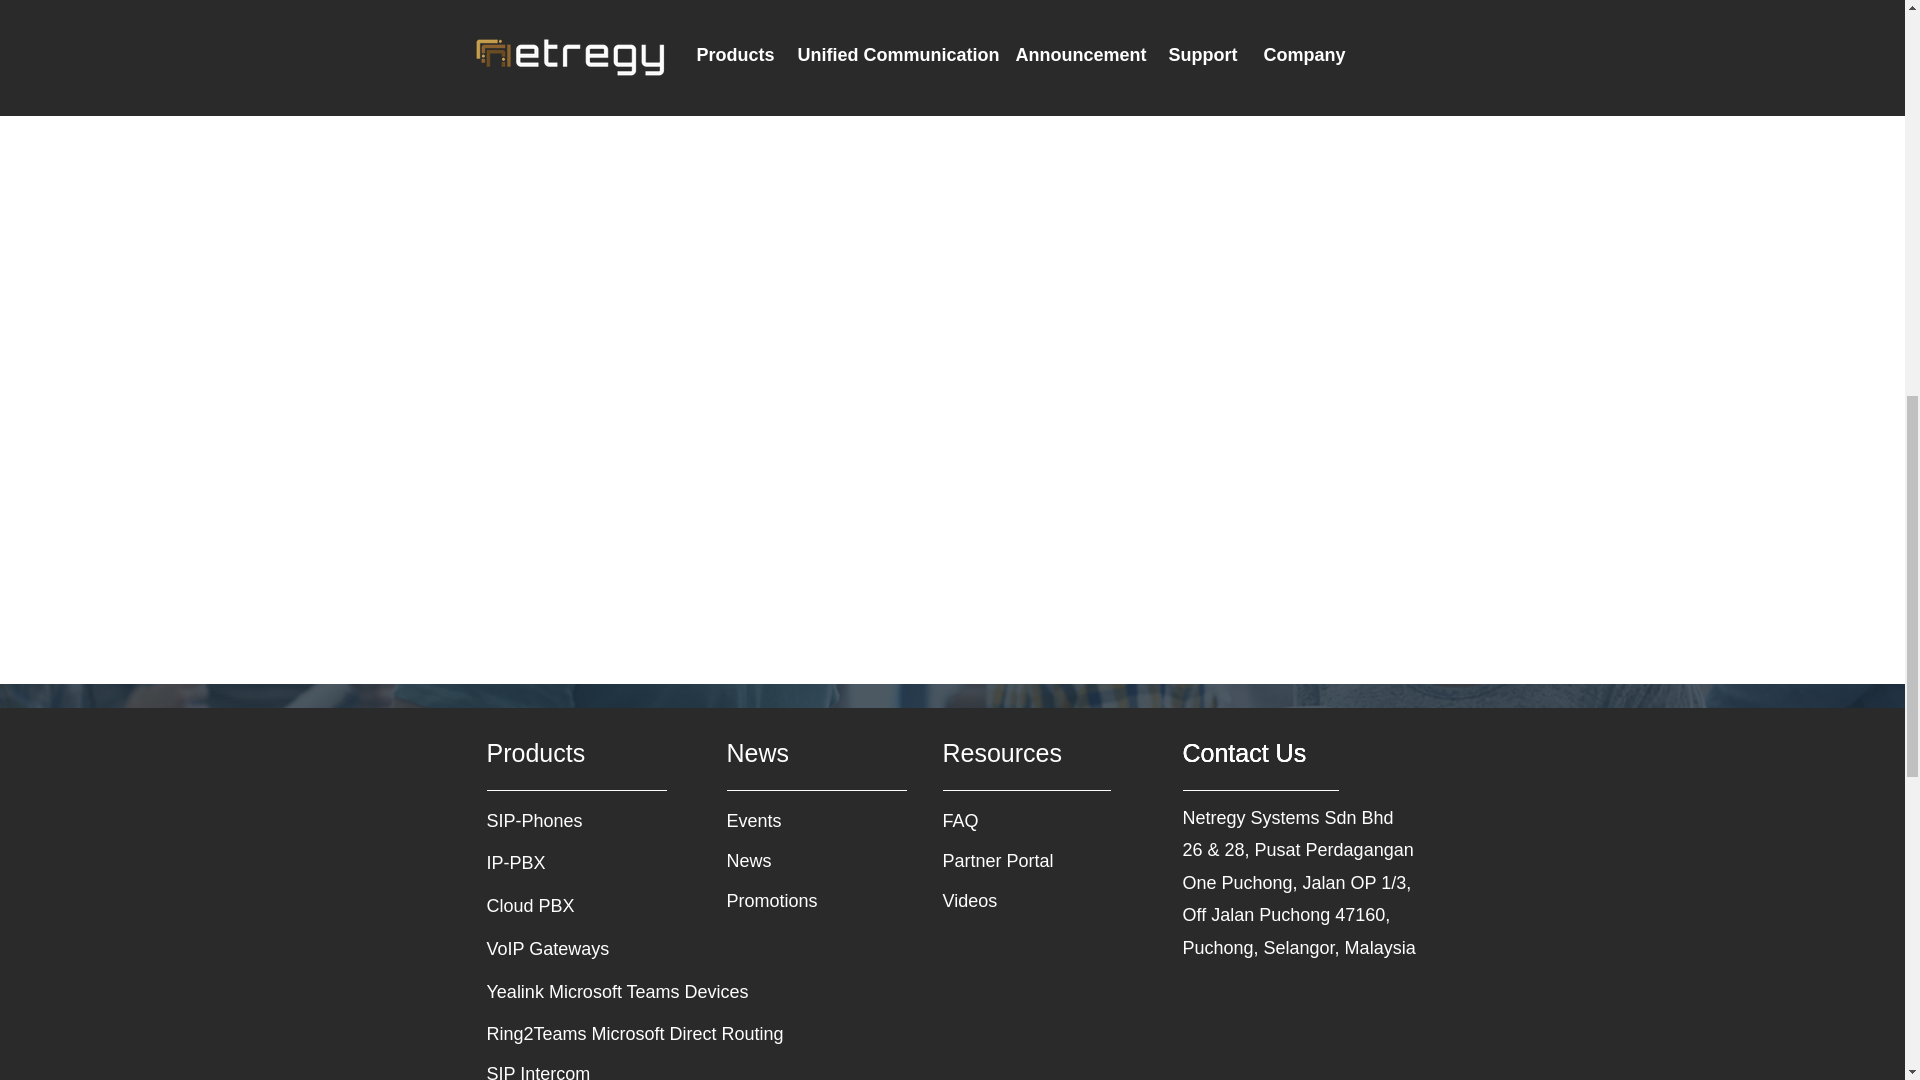  What do you see at coordinates (638, 1035) in the screenshot?
I see `Ring2Teams Microsoft Direct Routing` at bounding box center [638, 1035].